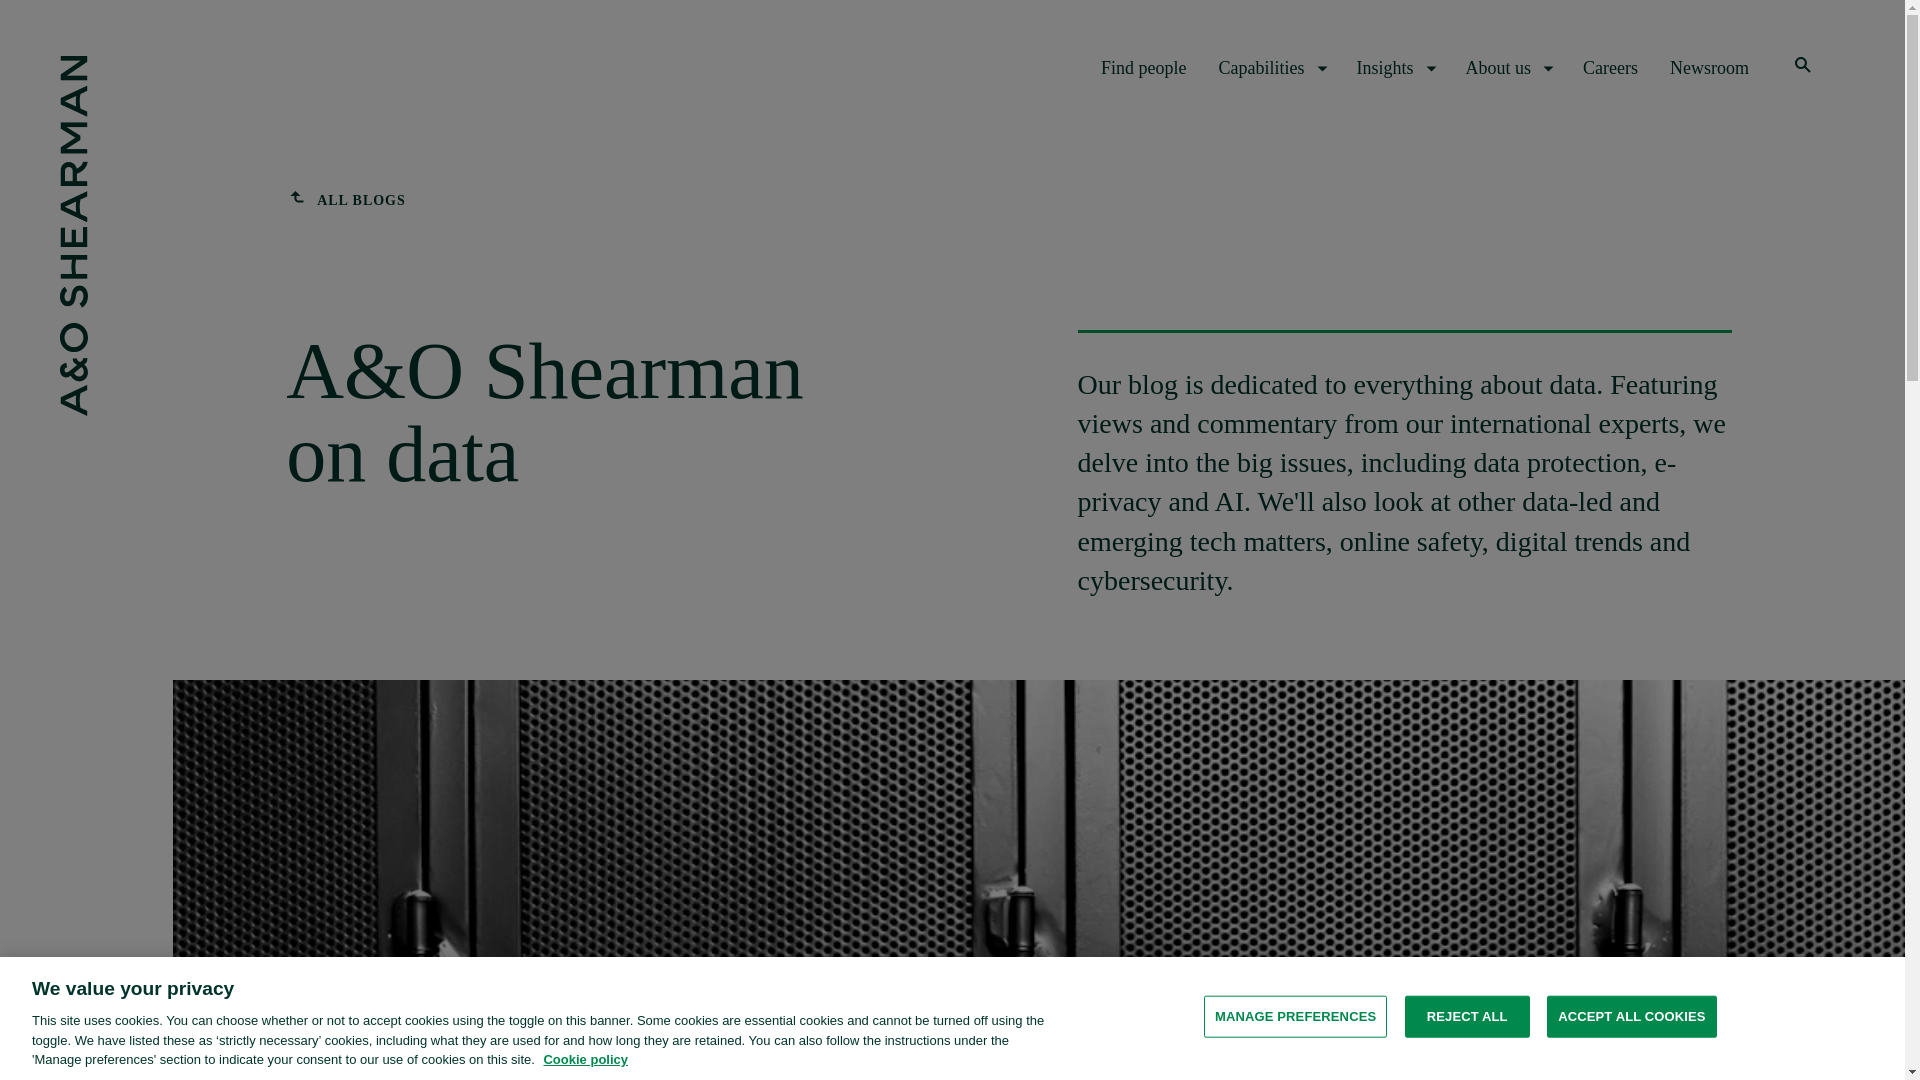  What do you see at coordinates (1272, 68) in the screenshot?
I see `Capabilities` at bounding box center [1272, 68].